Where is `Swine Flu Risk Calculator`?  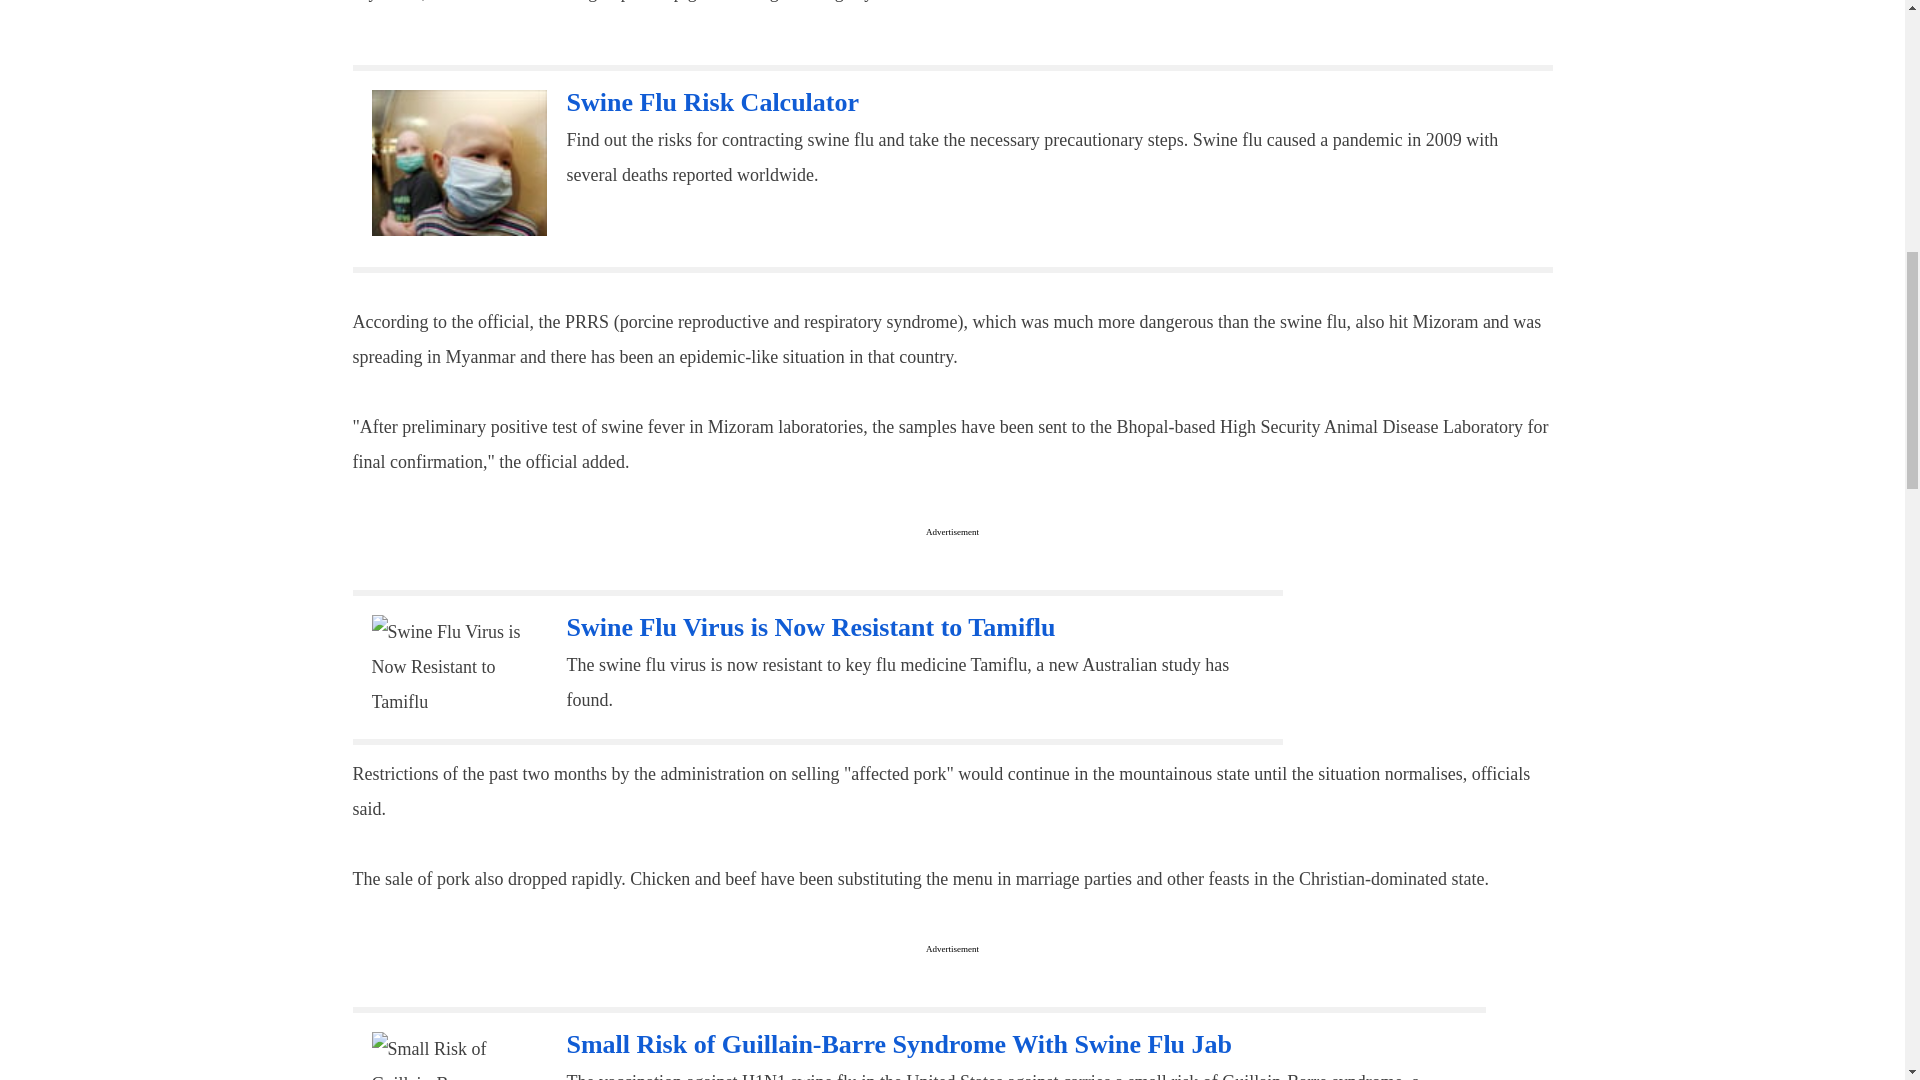
Swine Flu Risk Calculator is located at coordinates (712, 102).